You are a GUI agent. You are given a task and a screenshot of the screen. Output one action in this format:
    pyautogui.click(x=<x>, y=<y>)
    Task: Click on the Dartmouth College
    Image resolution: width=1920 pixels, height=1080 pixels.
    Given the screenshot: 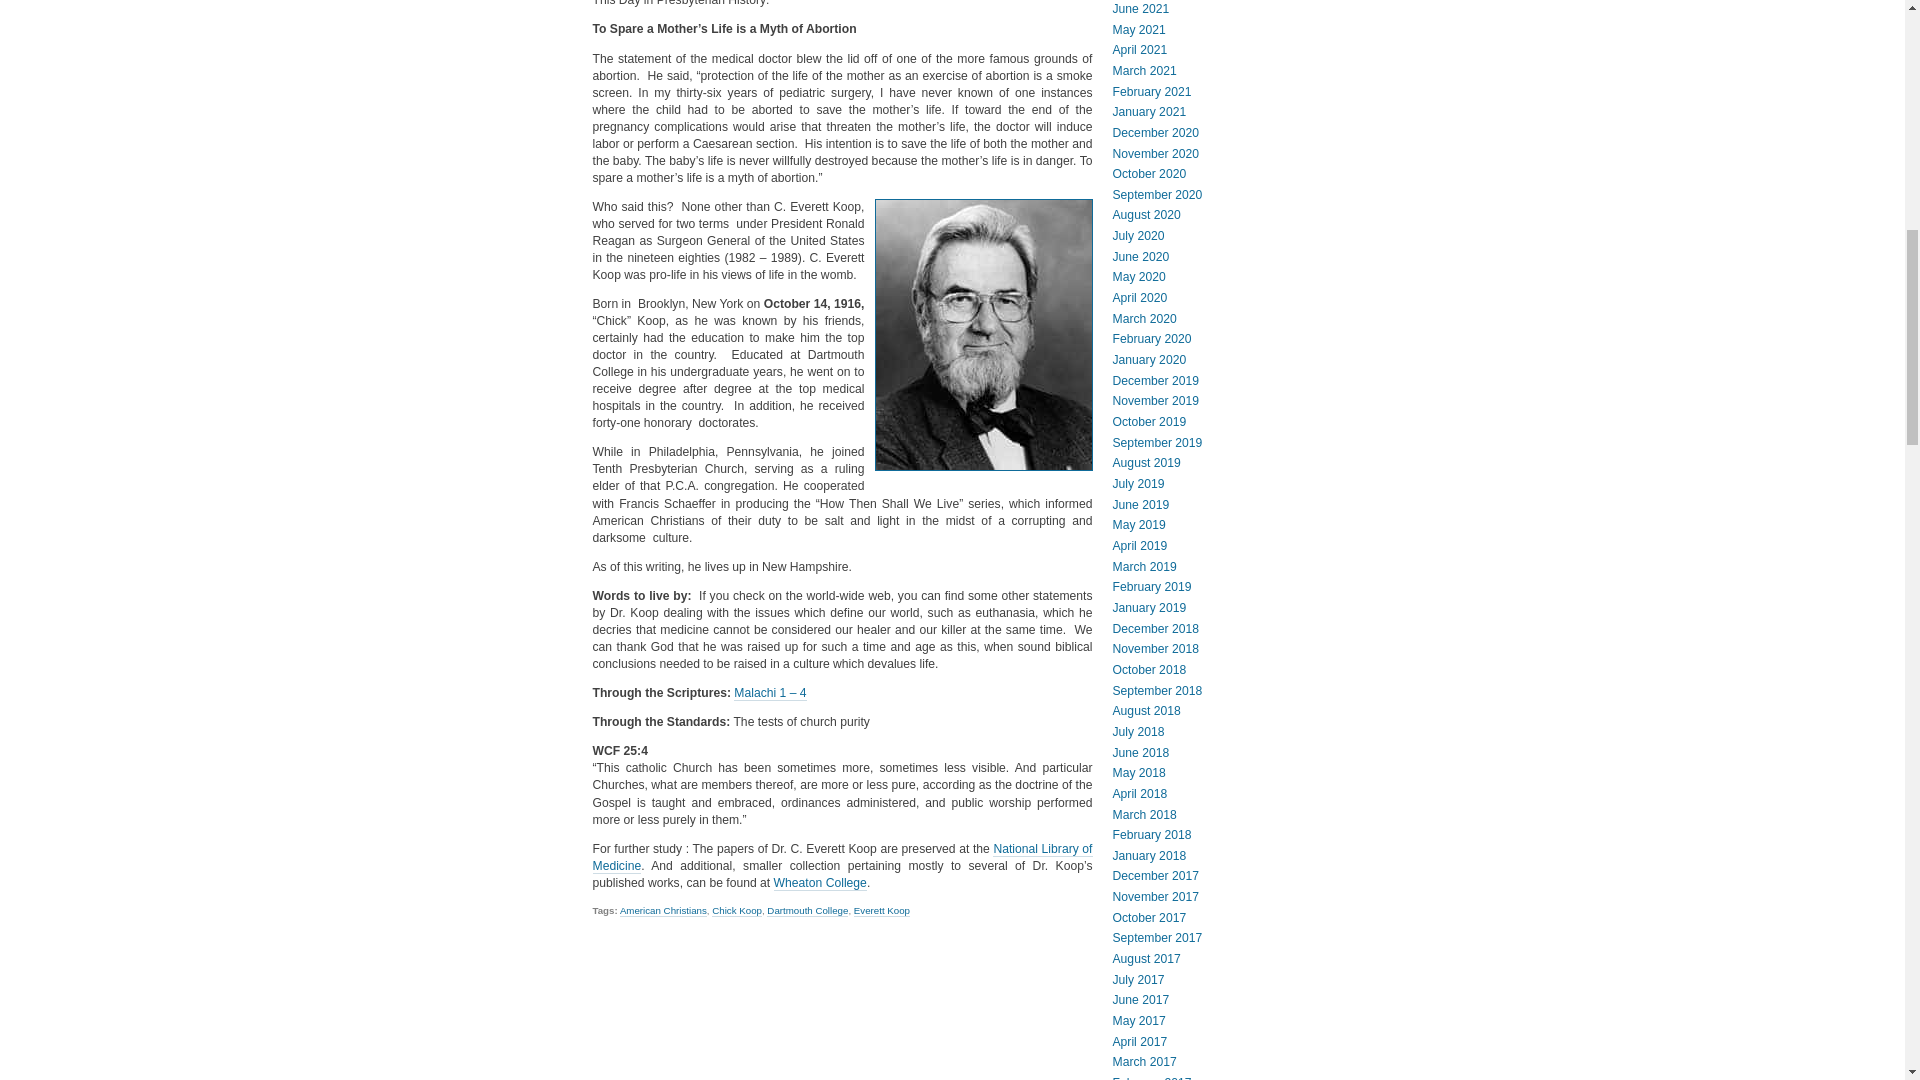 What is the action you would take?
    pyautogui.click(x=807, y=910)
    